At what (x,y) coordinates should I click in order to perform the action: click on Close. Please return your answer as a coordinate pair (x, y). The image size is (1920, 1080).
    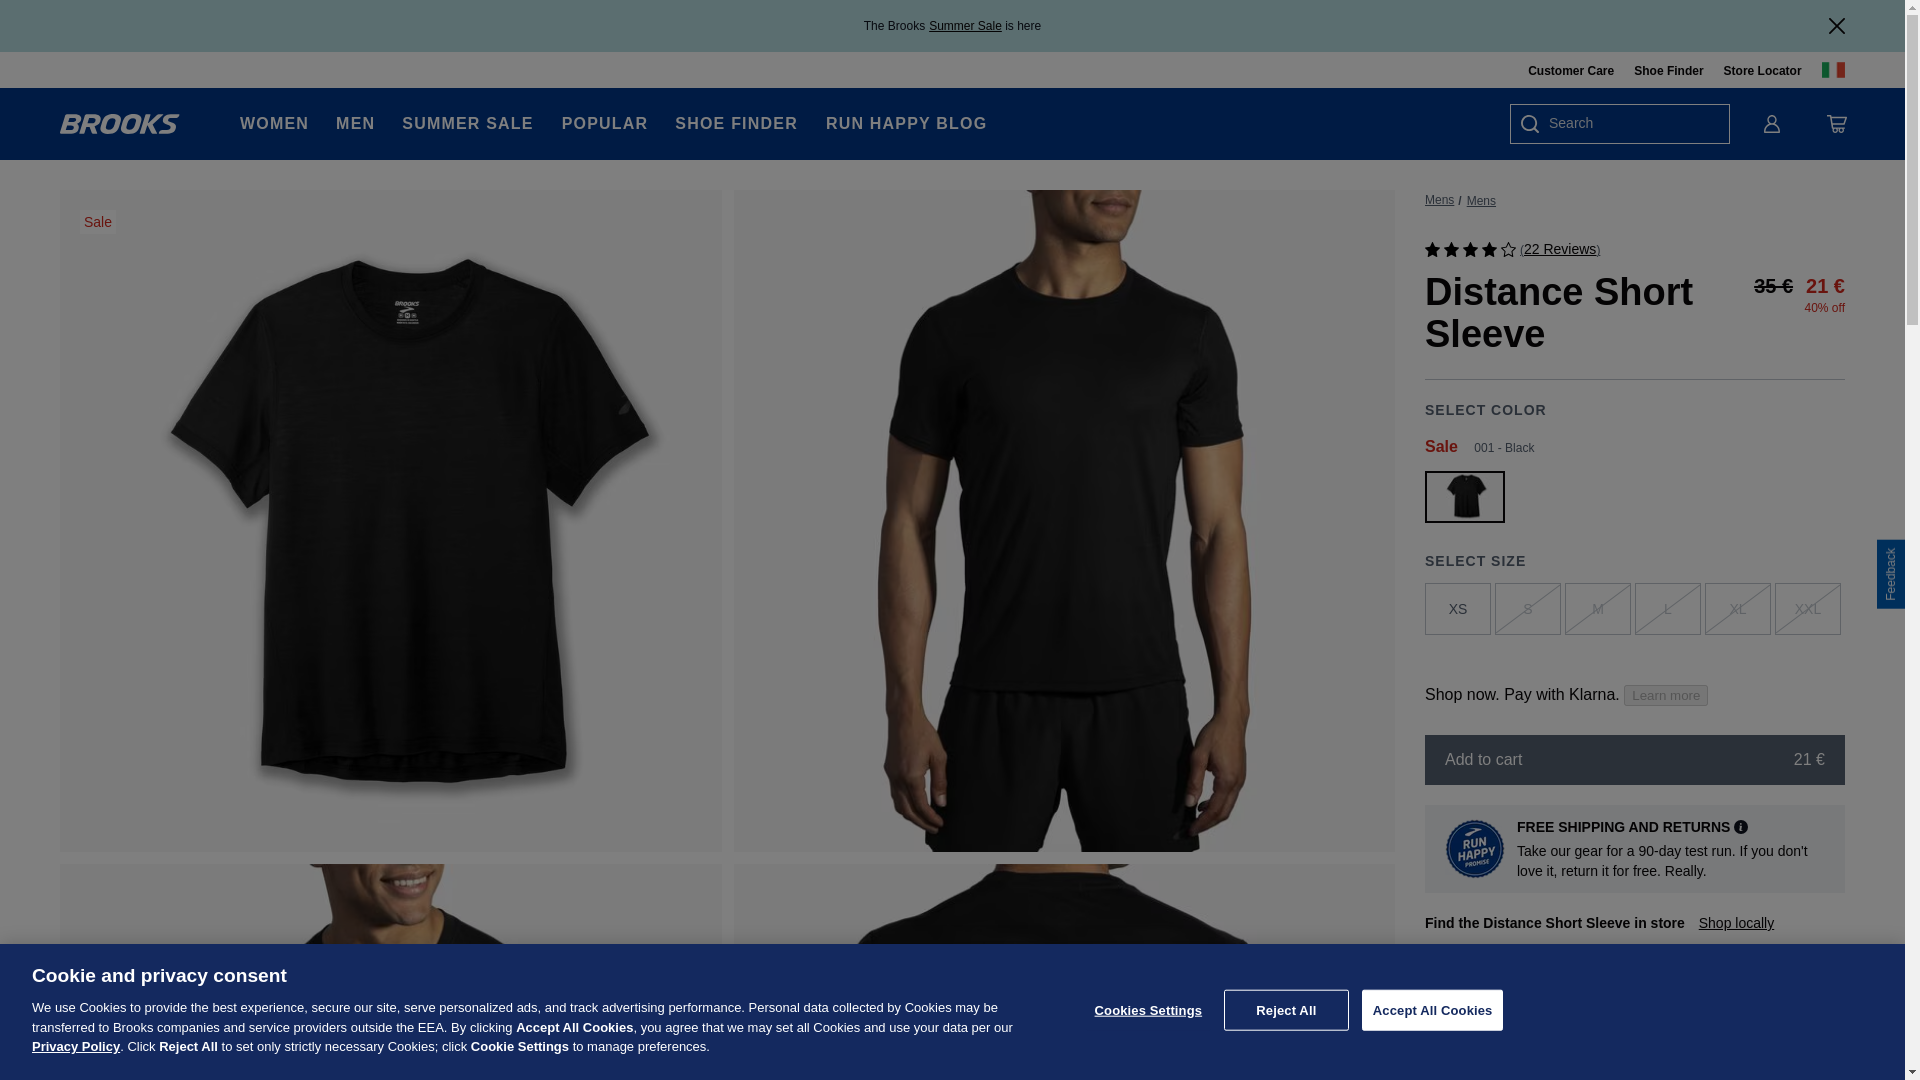
    Looking at the image, I should click on (1837, 26).